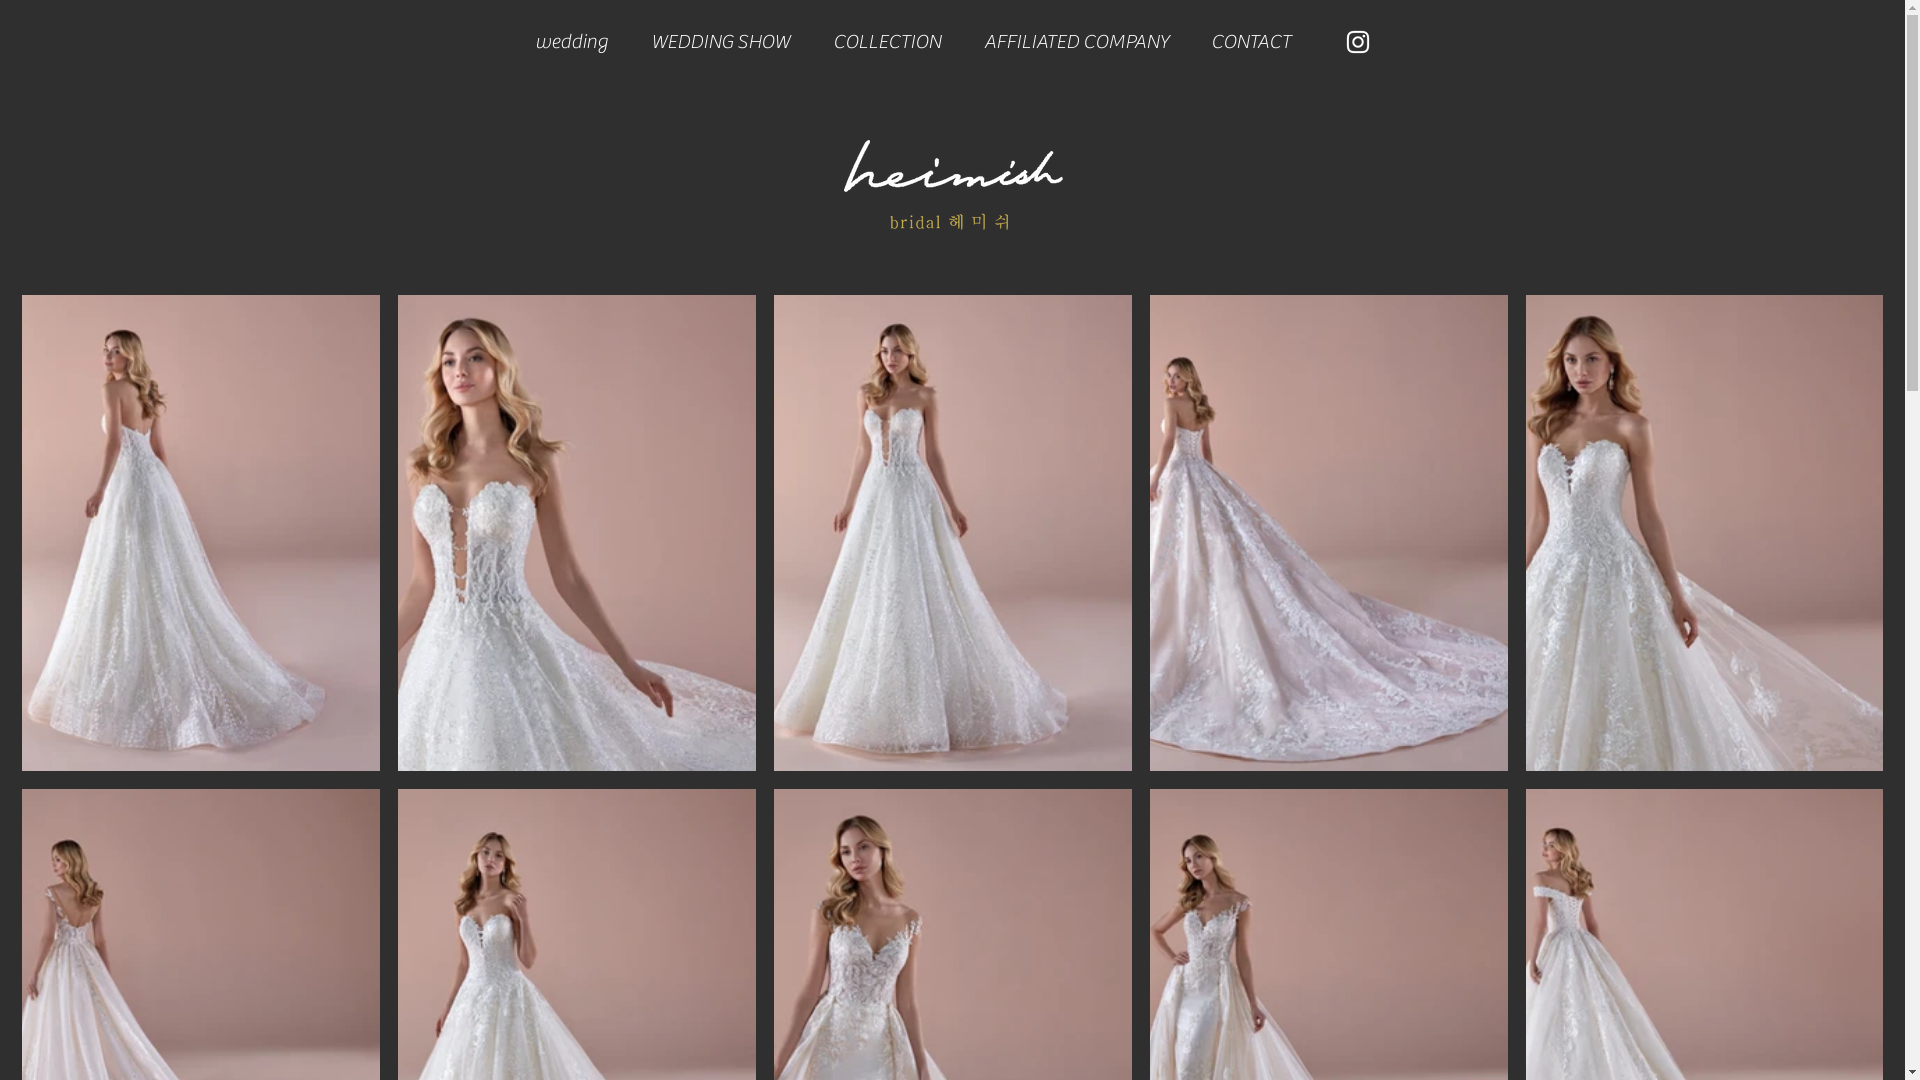 This screenshot has width=1920, height=1080. What do you see at coordinates (888, 42) in the screenshot?
I see `COLLECTION` at bounding box center [888, 42].